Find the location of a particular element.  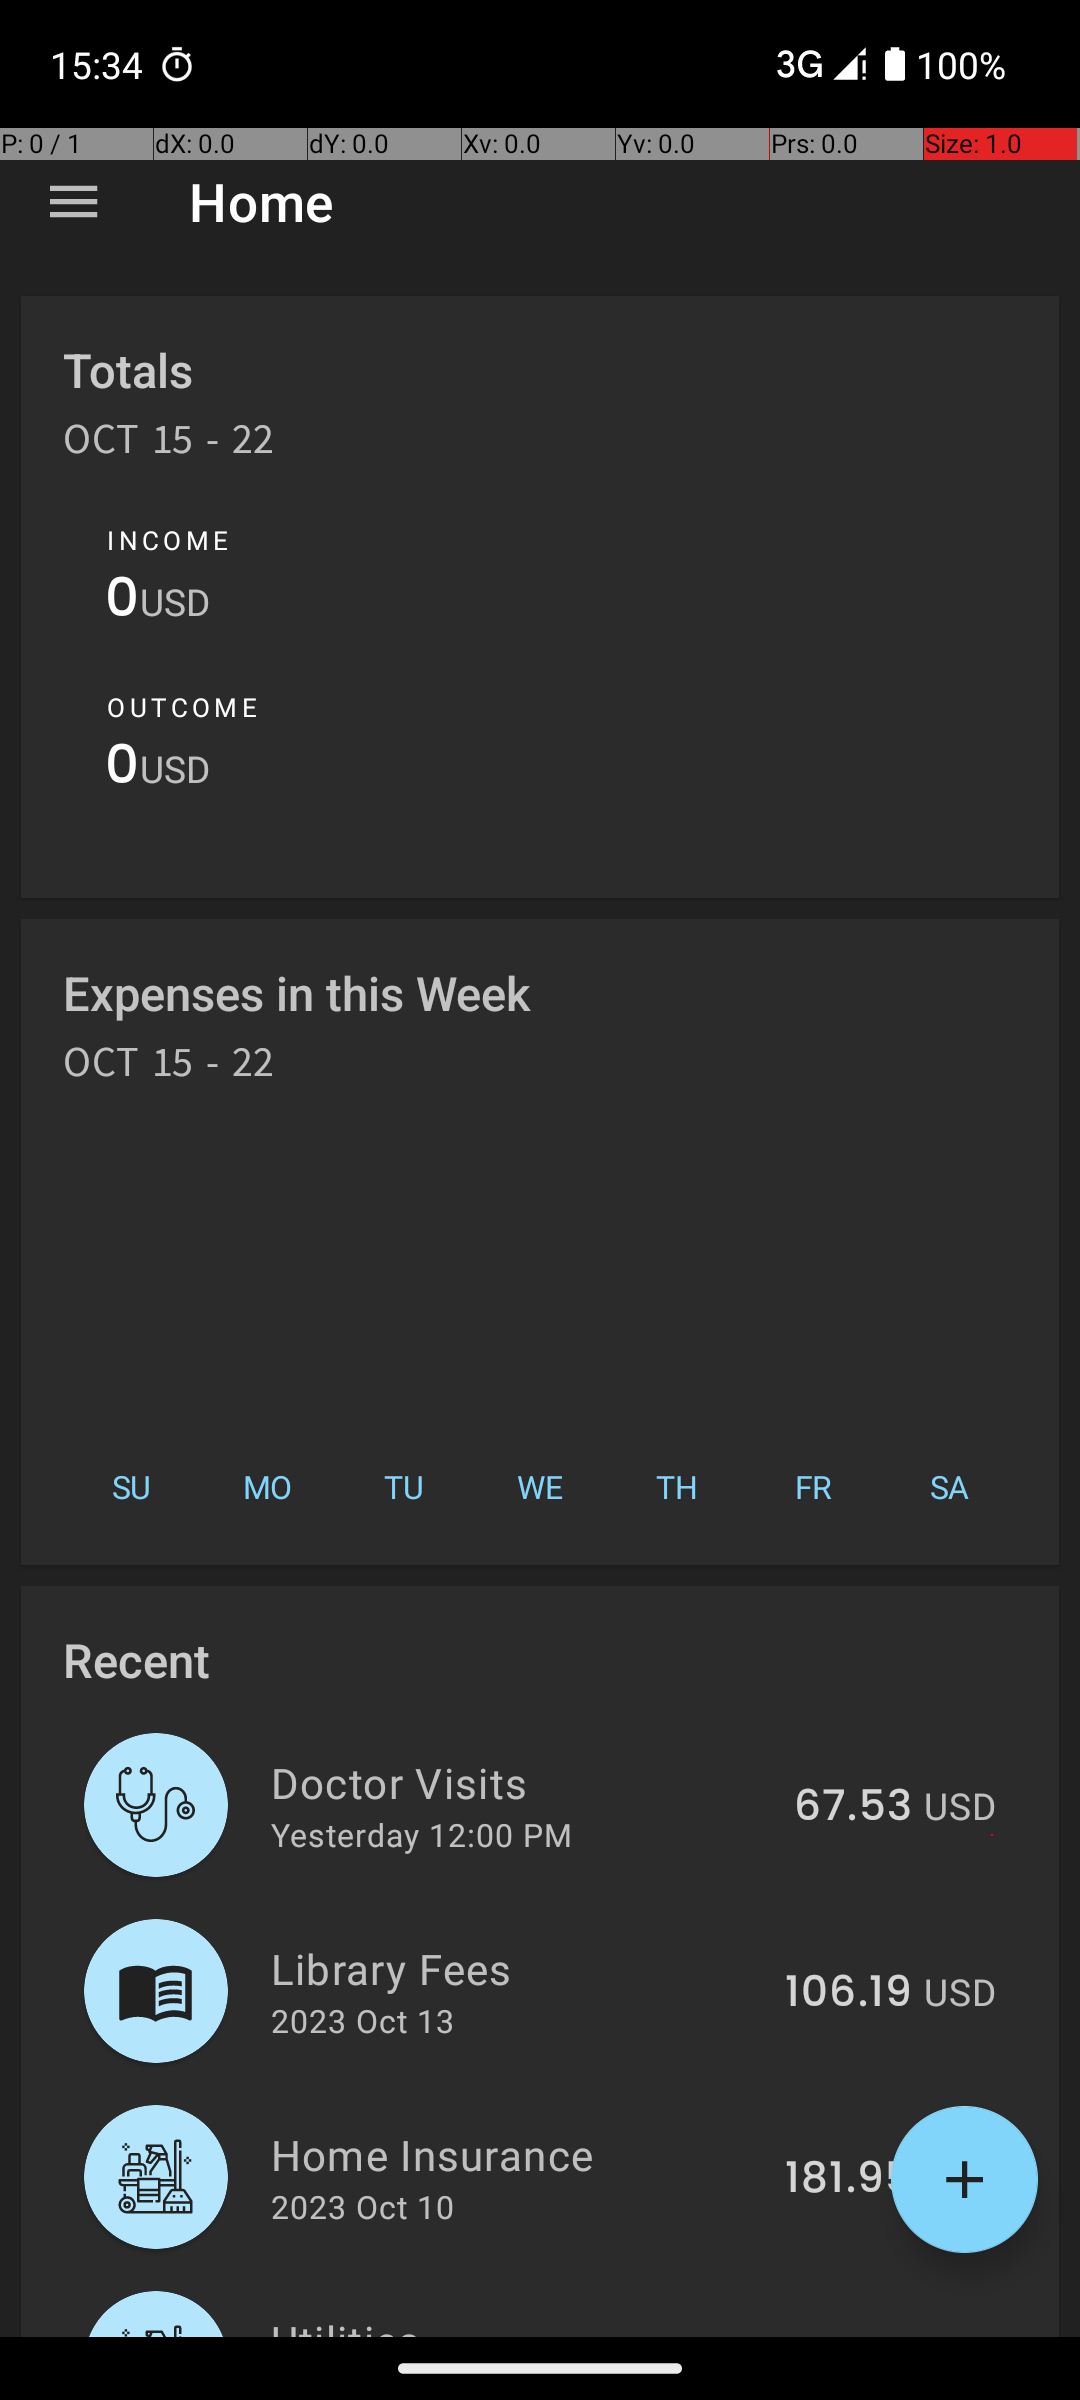

Yesterday 12:00 PM is located at coordinates (422, 1834).